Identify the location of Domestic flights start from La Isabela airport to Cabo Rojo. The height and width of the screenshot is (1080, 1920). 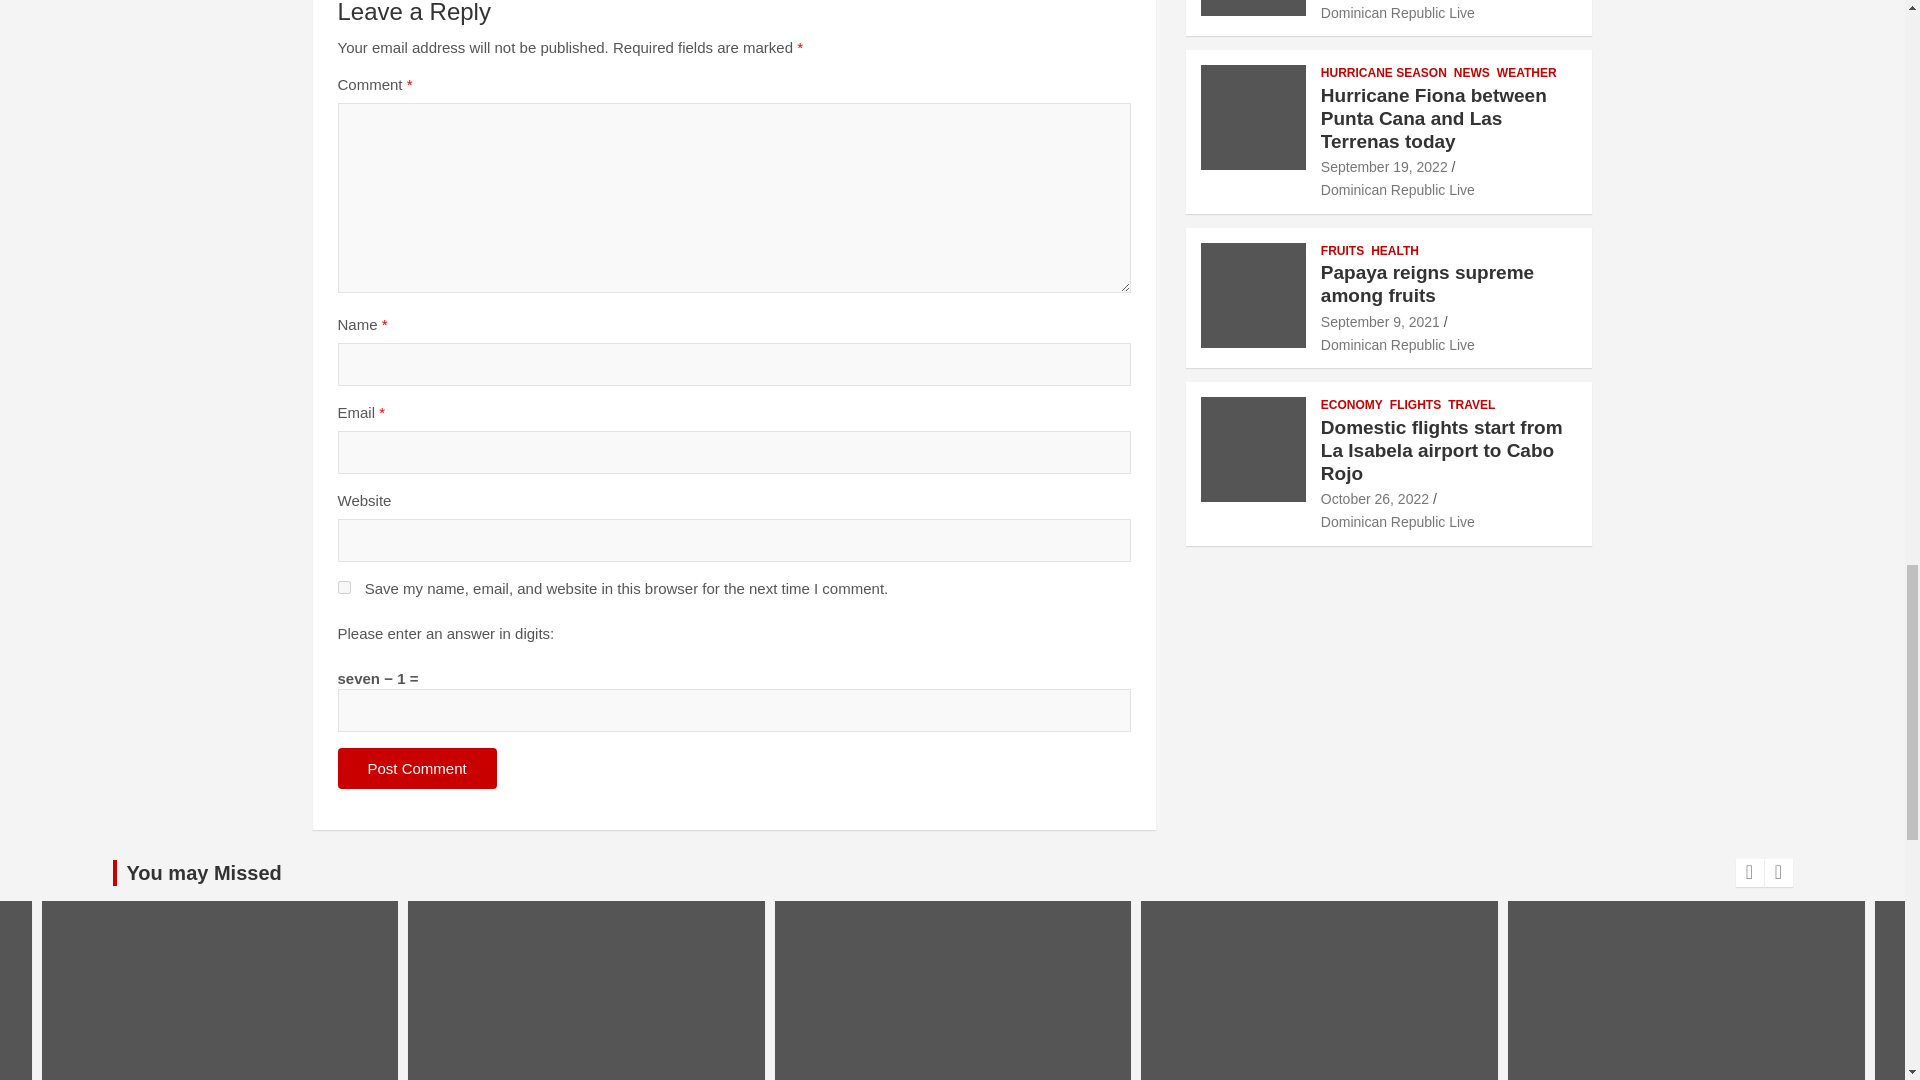
(1374, 498).